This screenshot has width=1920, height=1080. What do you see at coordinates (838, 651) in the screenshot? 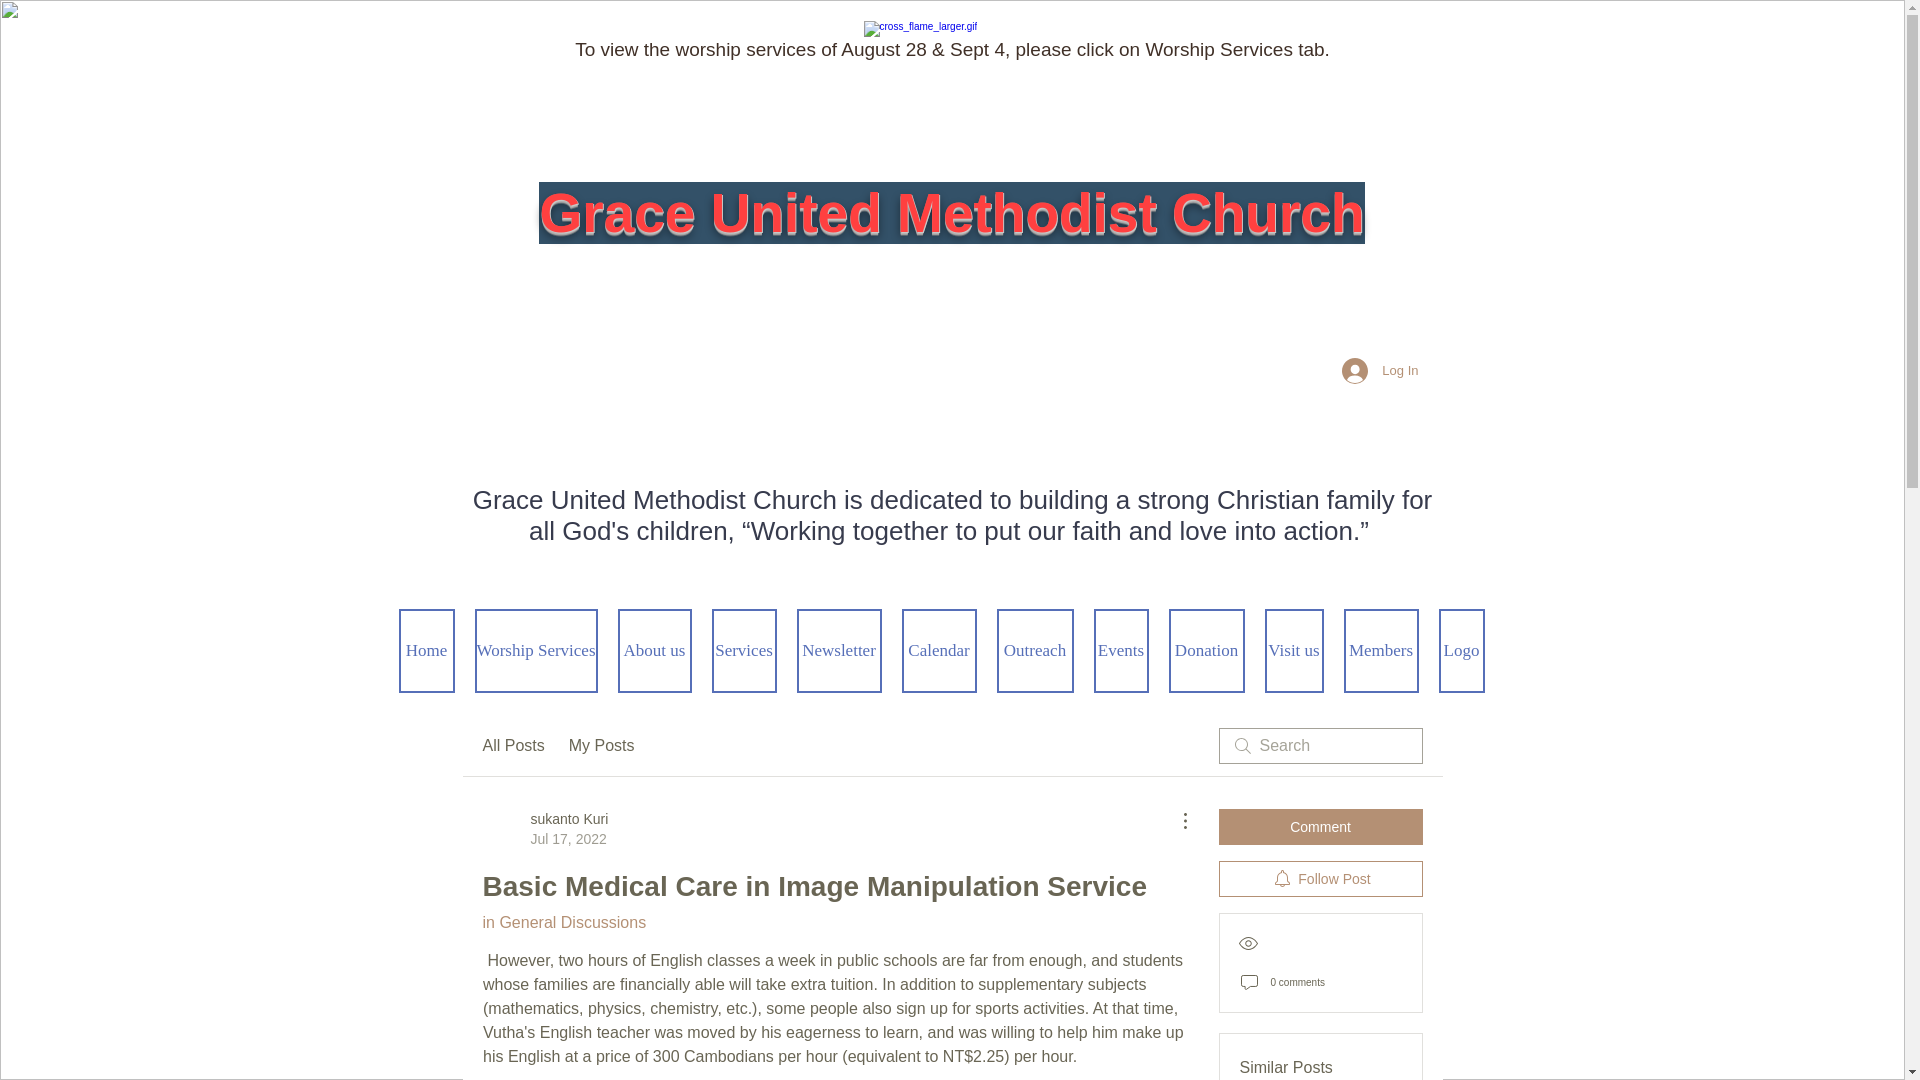
I see `Newsletter` at bounding box center [838, 651].